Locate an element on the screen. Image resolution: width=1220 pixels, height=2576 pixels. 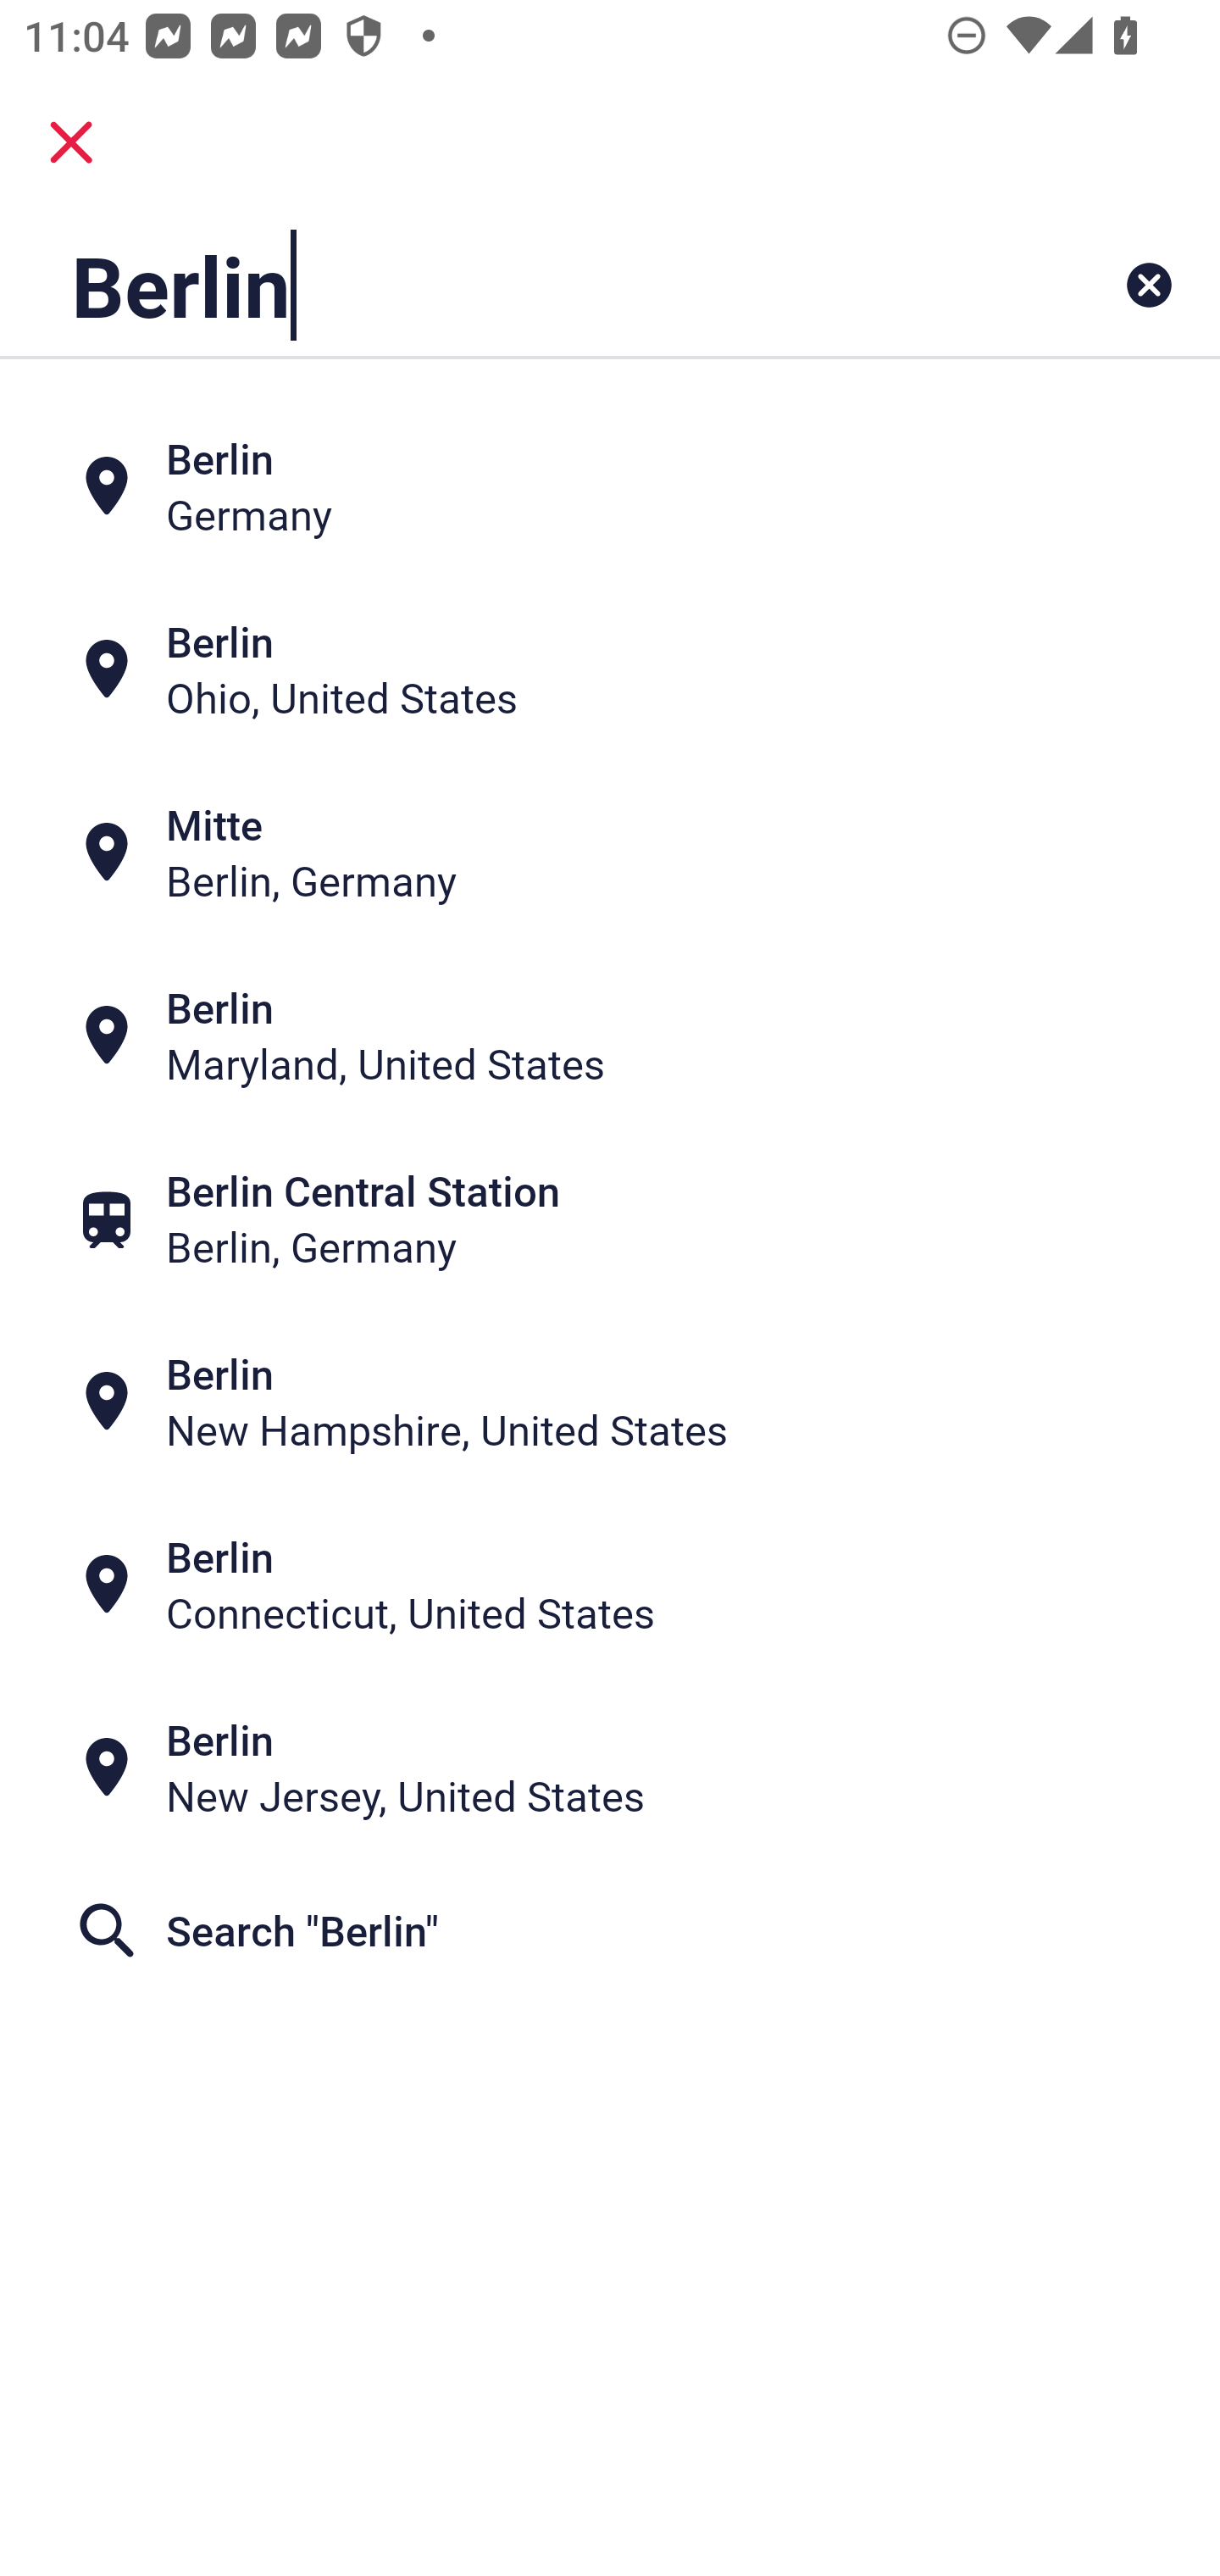
Berlin Central Station Berlin, Germany is located at coordinates (610, 1219).